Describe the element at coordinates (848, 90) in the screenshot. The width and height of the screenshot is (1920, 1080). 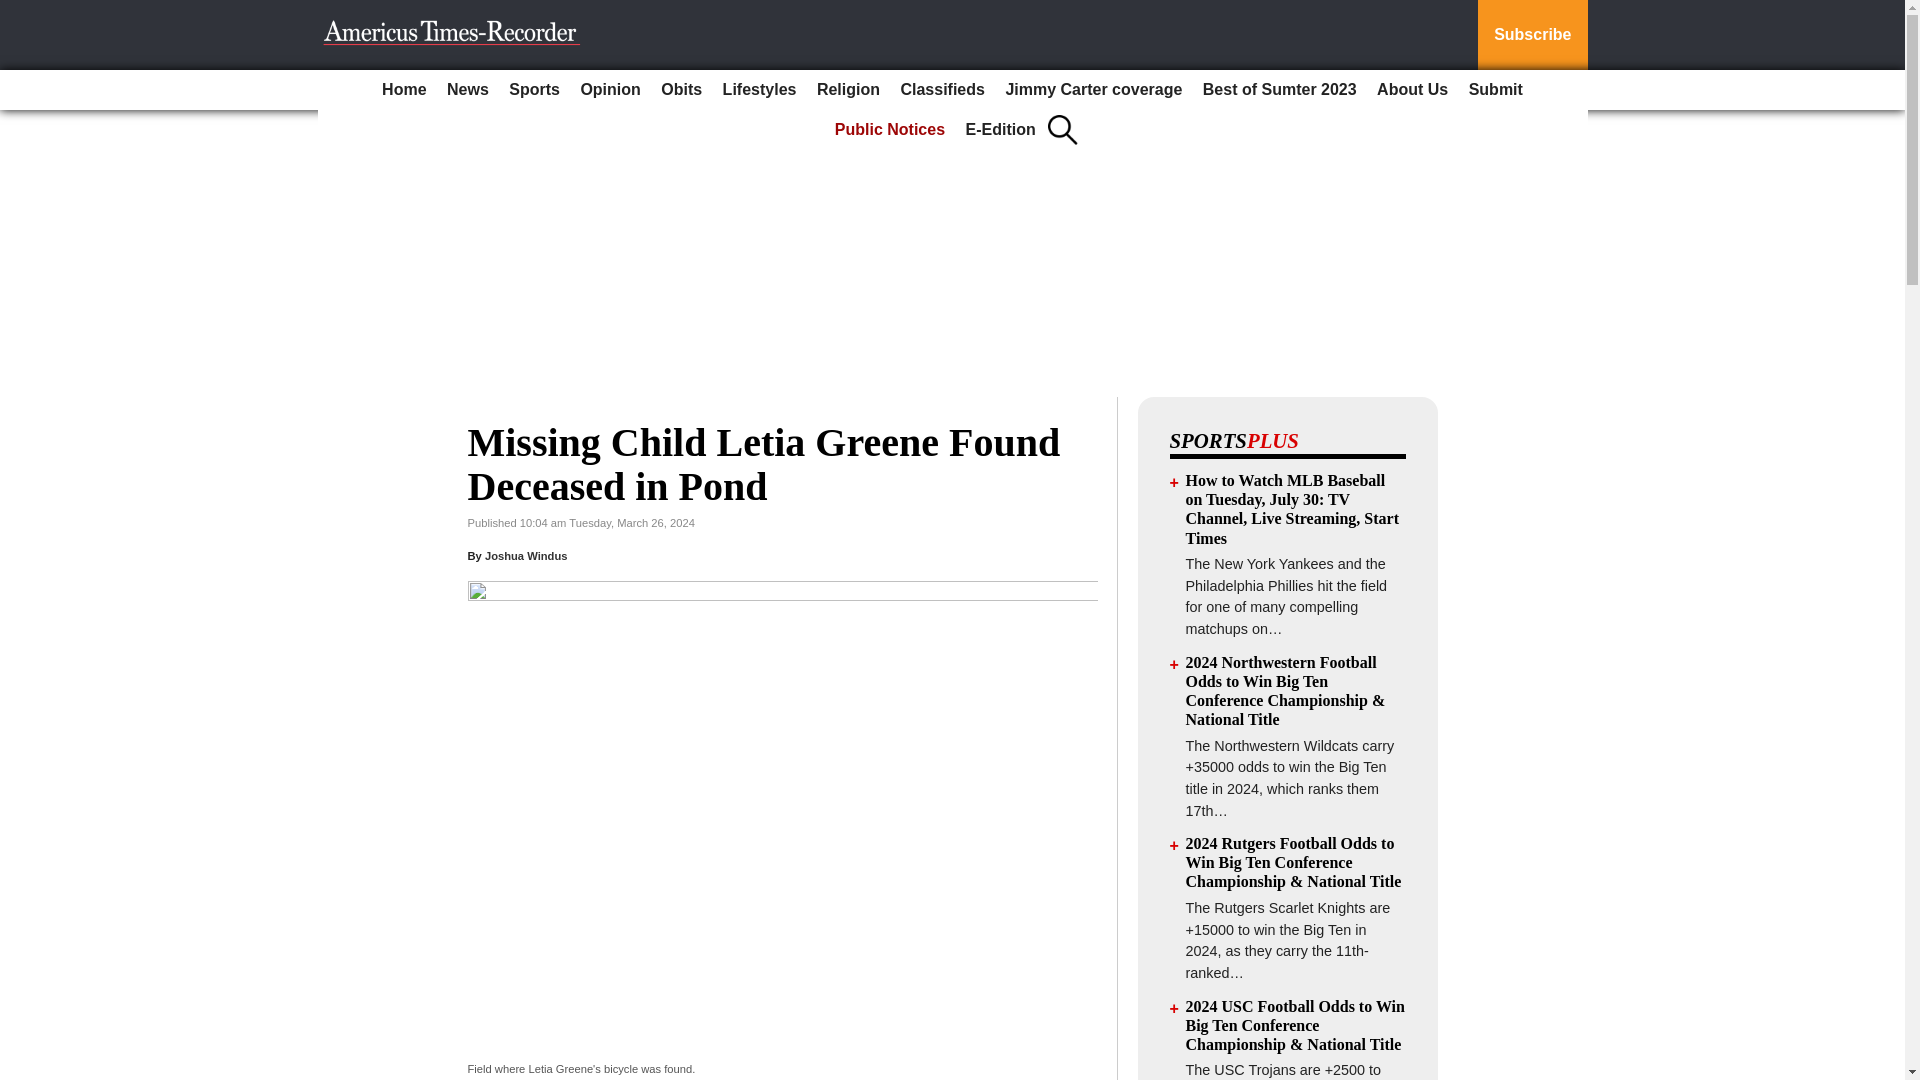
I see `Religion` at that location.